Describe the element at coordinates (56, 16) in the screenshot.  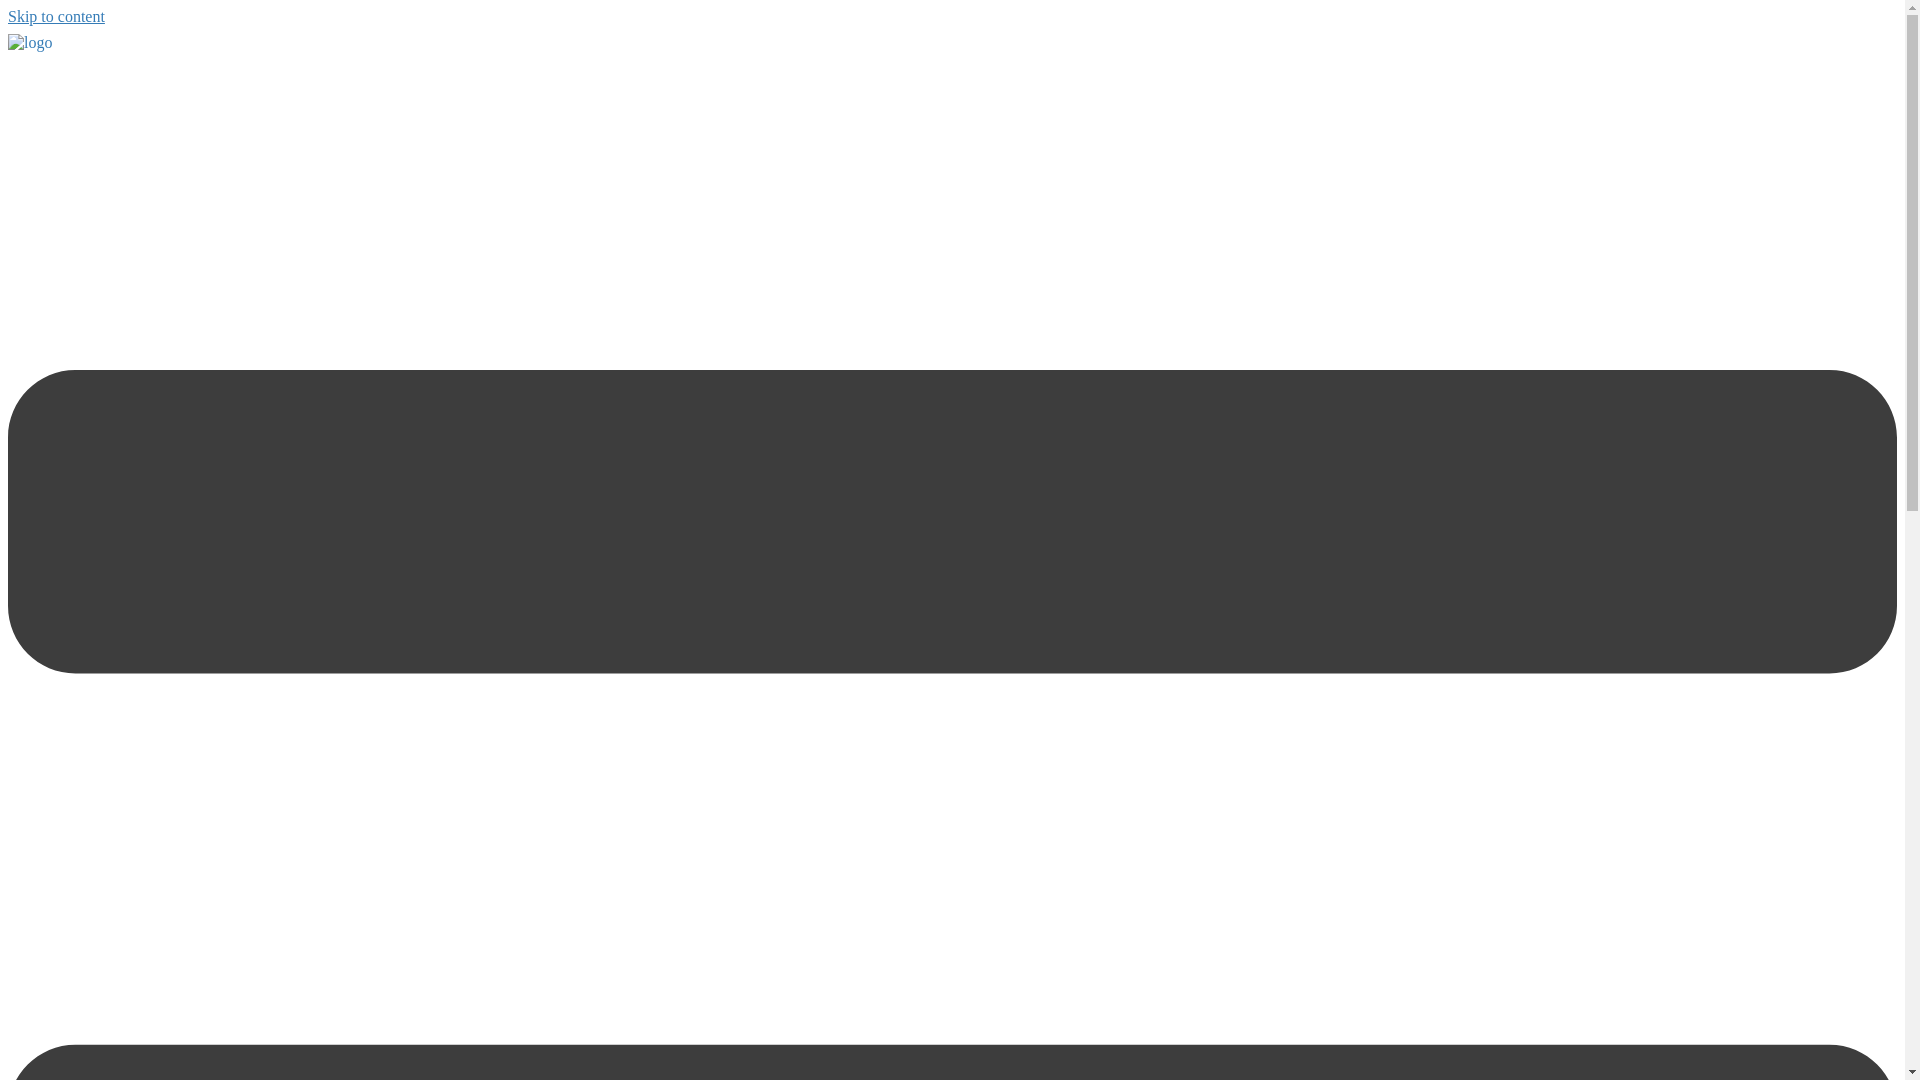
I see `Skip to content` at that location.